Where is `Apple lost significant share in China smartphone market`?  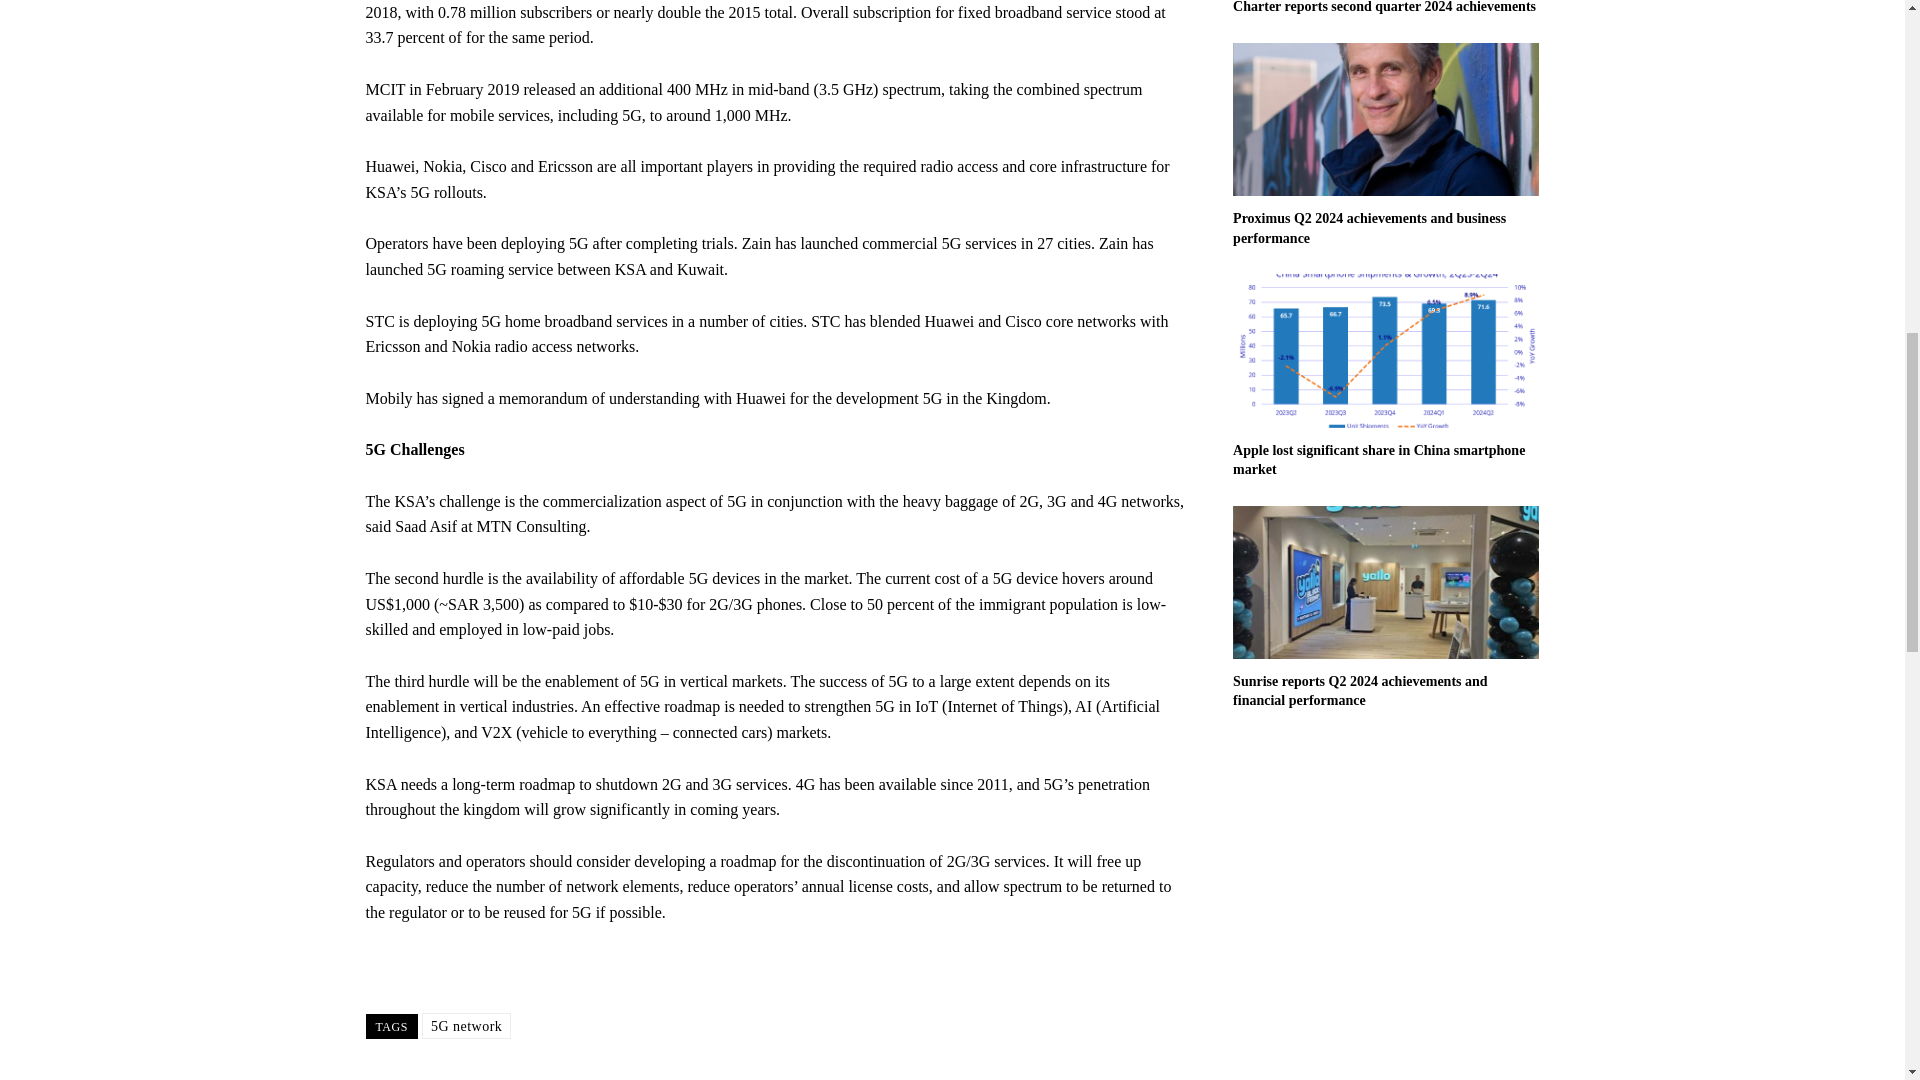
Apple lost significant share in China smartphone market is located at coordinates (1386, 350).